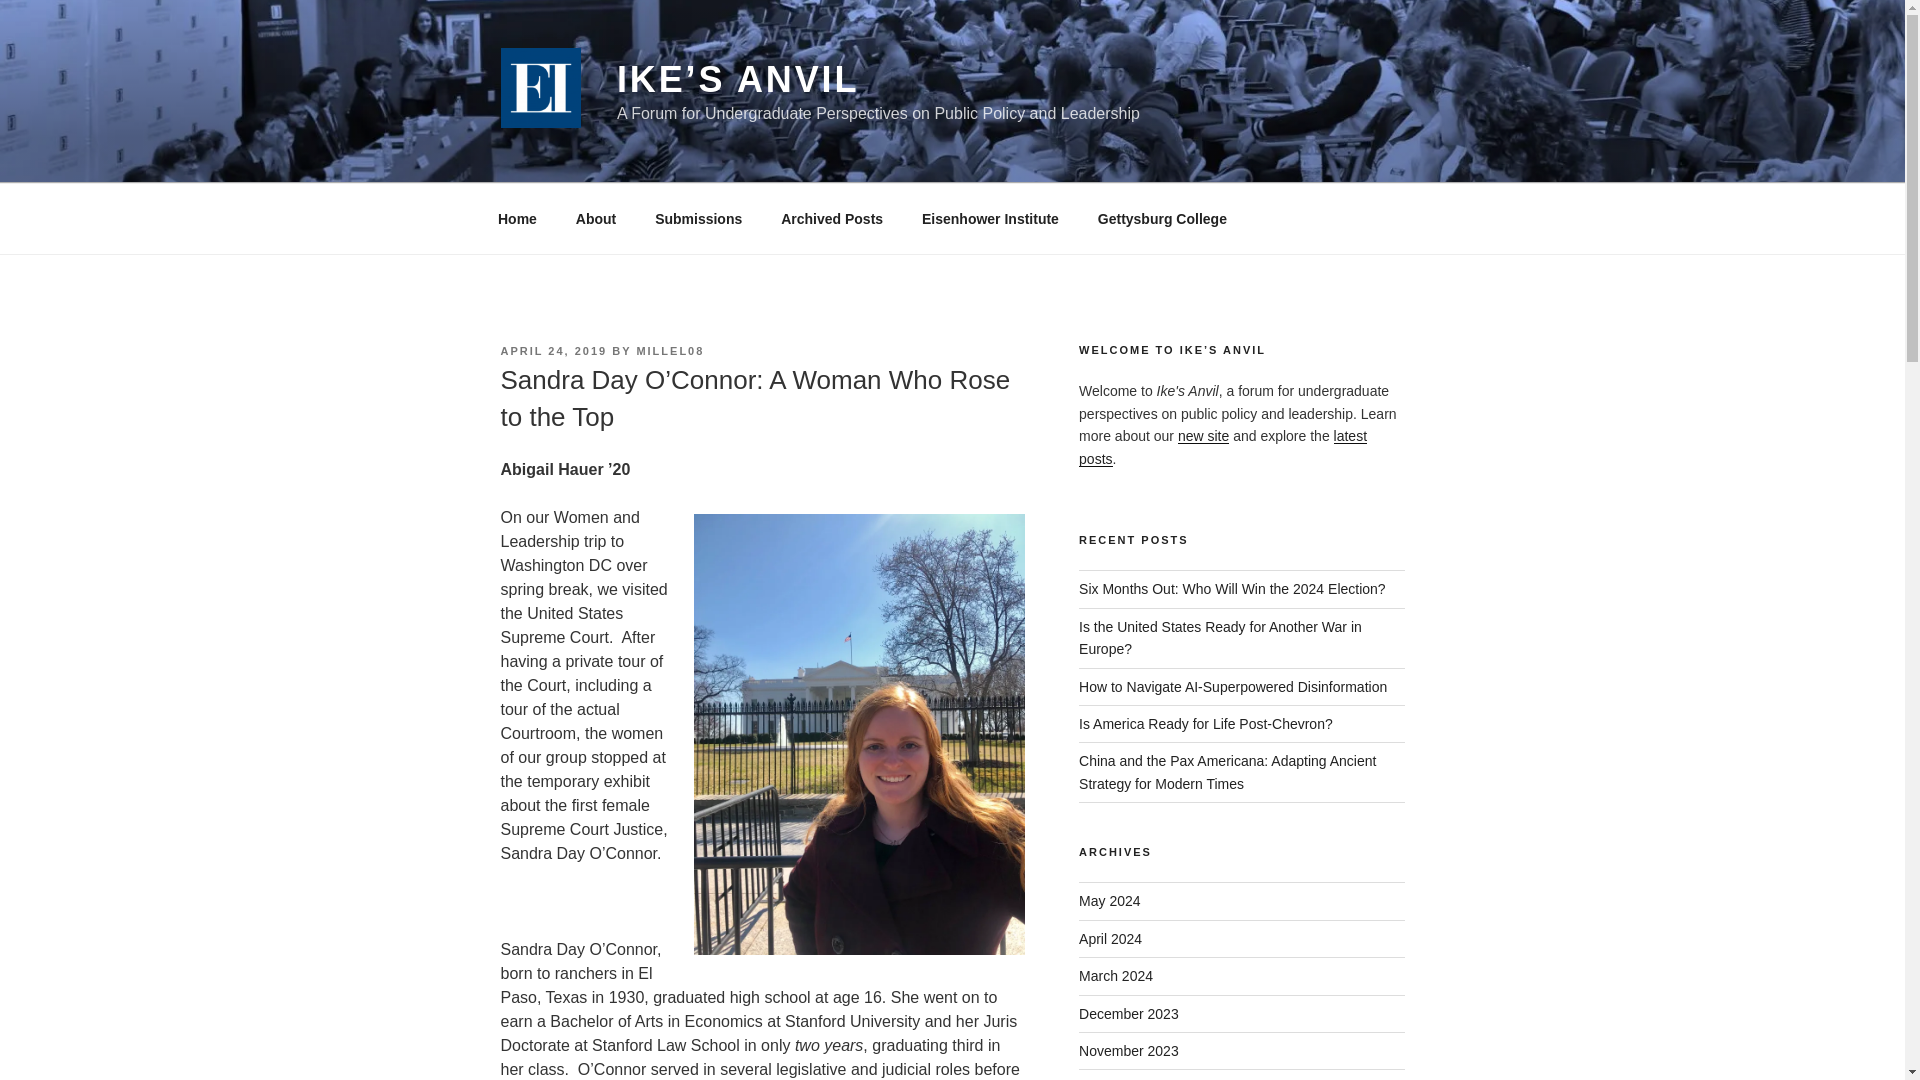 The width and height of the screenshot is (1920, 1080). I want to click on November 2023, so click(1128, 1051).